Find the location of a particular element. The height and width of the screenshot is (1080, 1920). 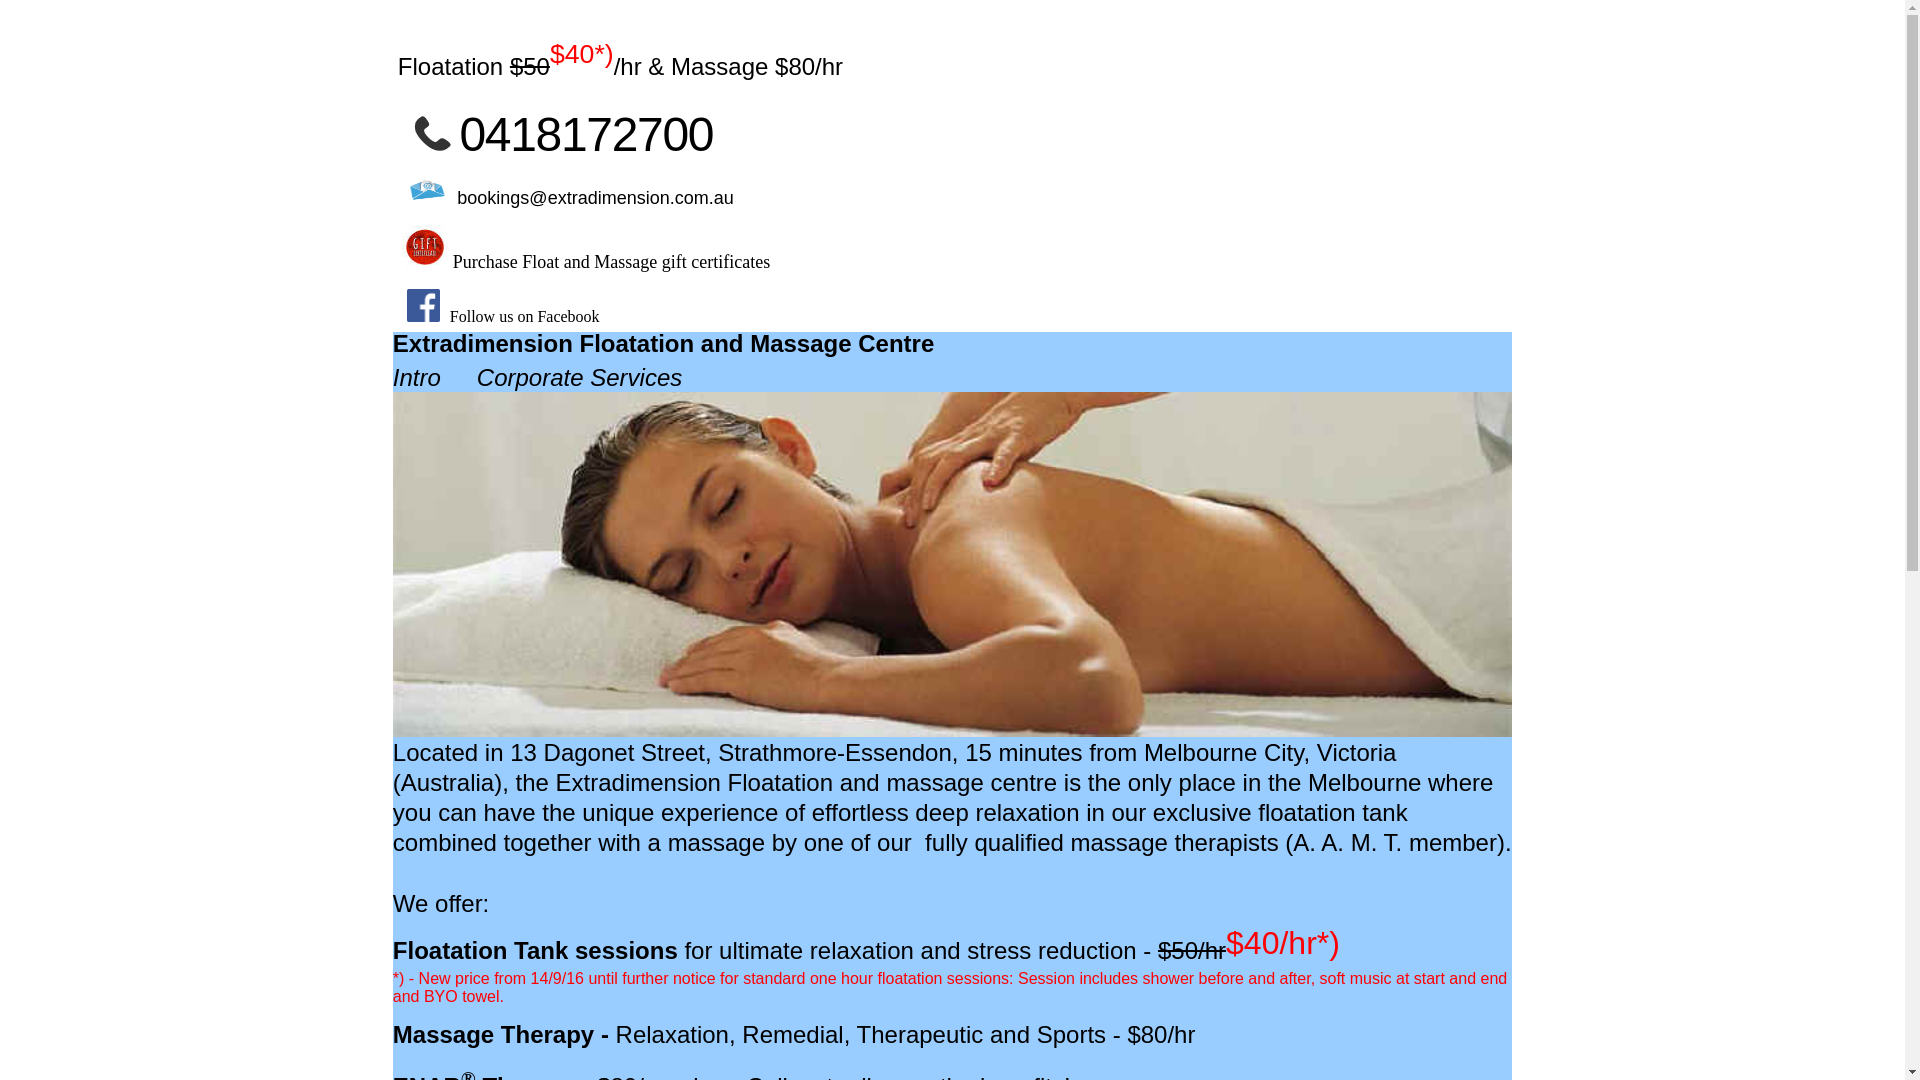

Follow us on Facebook is located at coordinates (525, 316).